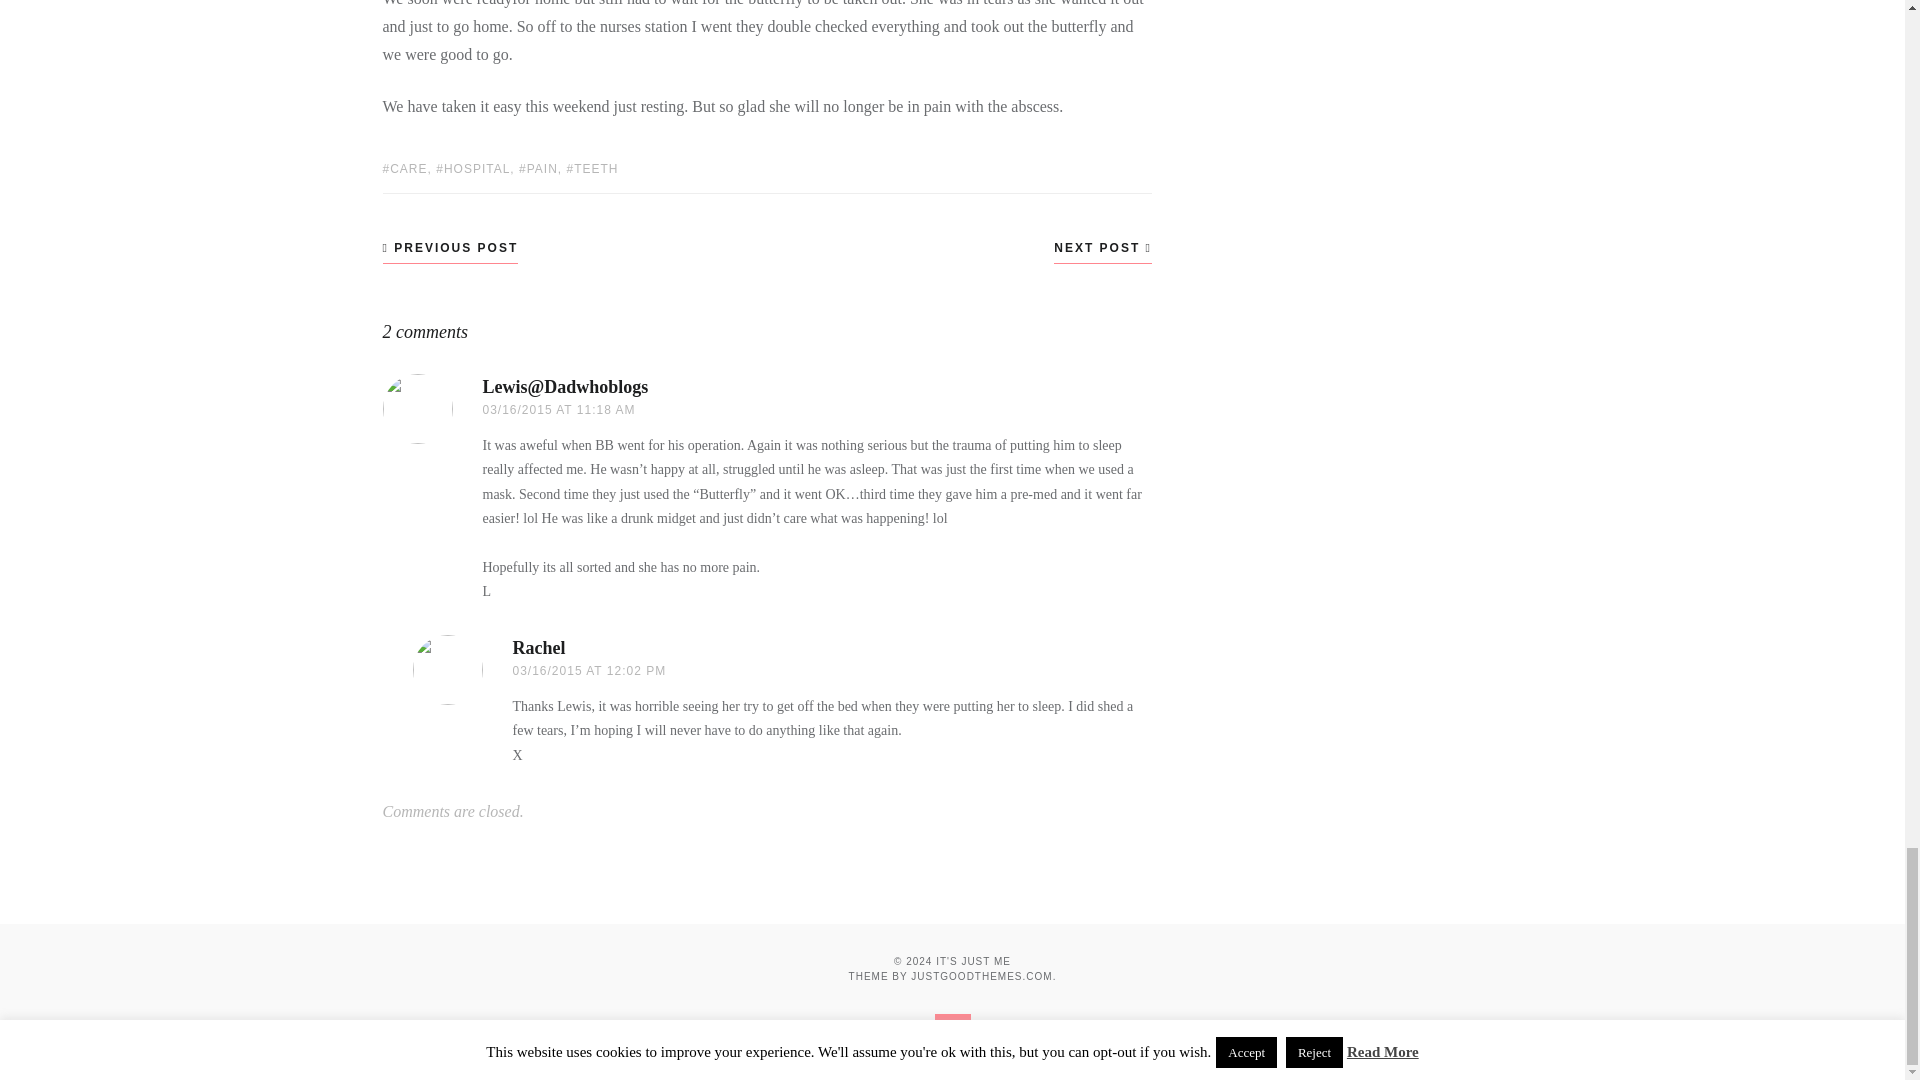 The height and width of the screenshot is (1080, 1920). I want to click on TEETH, so click(592, 169).